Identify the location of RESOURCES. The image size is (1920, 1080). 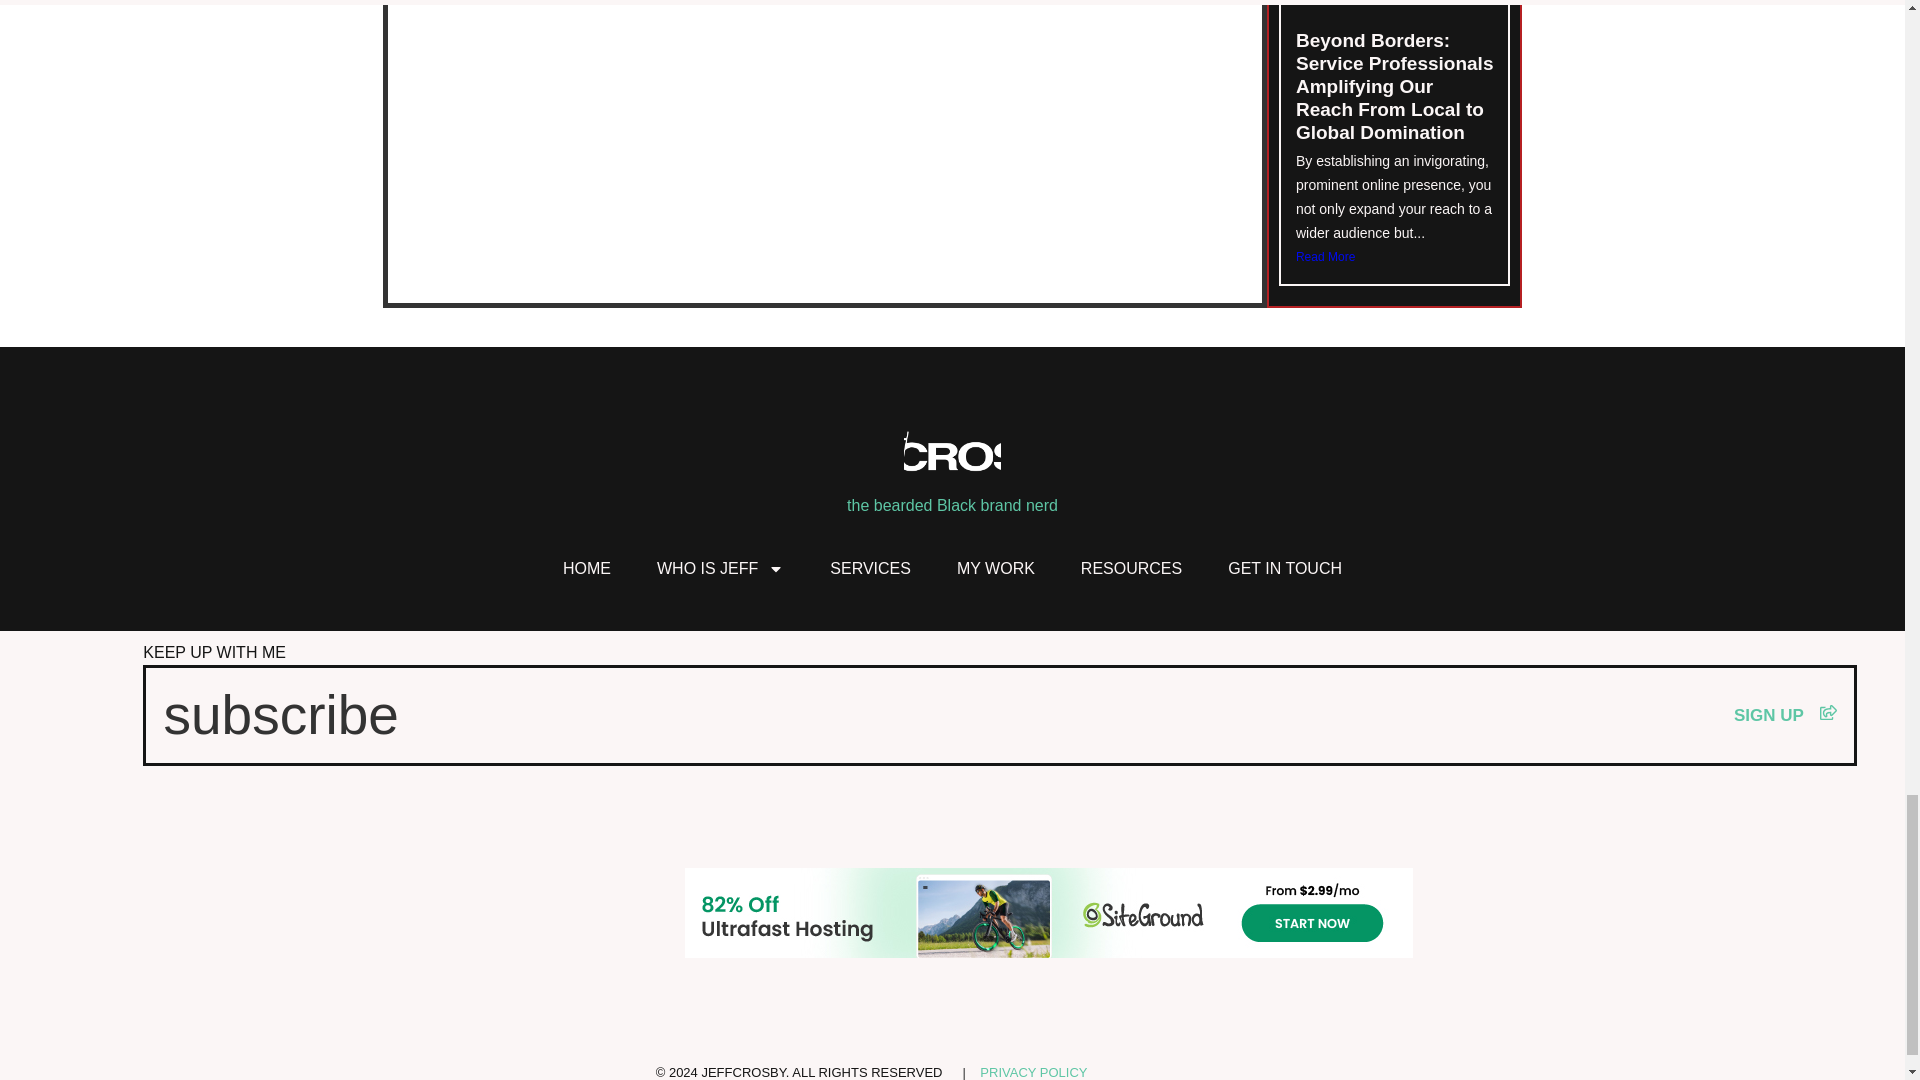
(1130, 568).